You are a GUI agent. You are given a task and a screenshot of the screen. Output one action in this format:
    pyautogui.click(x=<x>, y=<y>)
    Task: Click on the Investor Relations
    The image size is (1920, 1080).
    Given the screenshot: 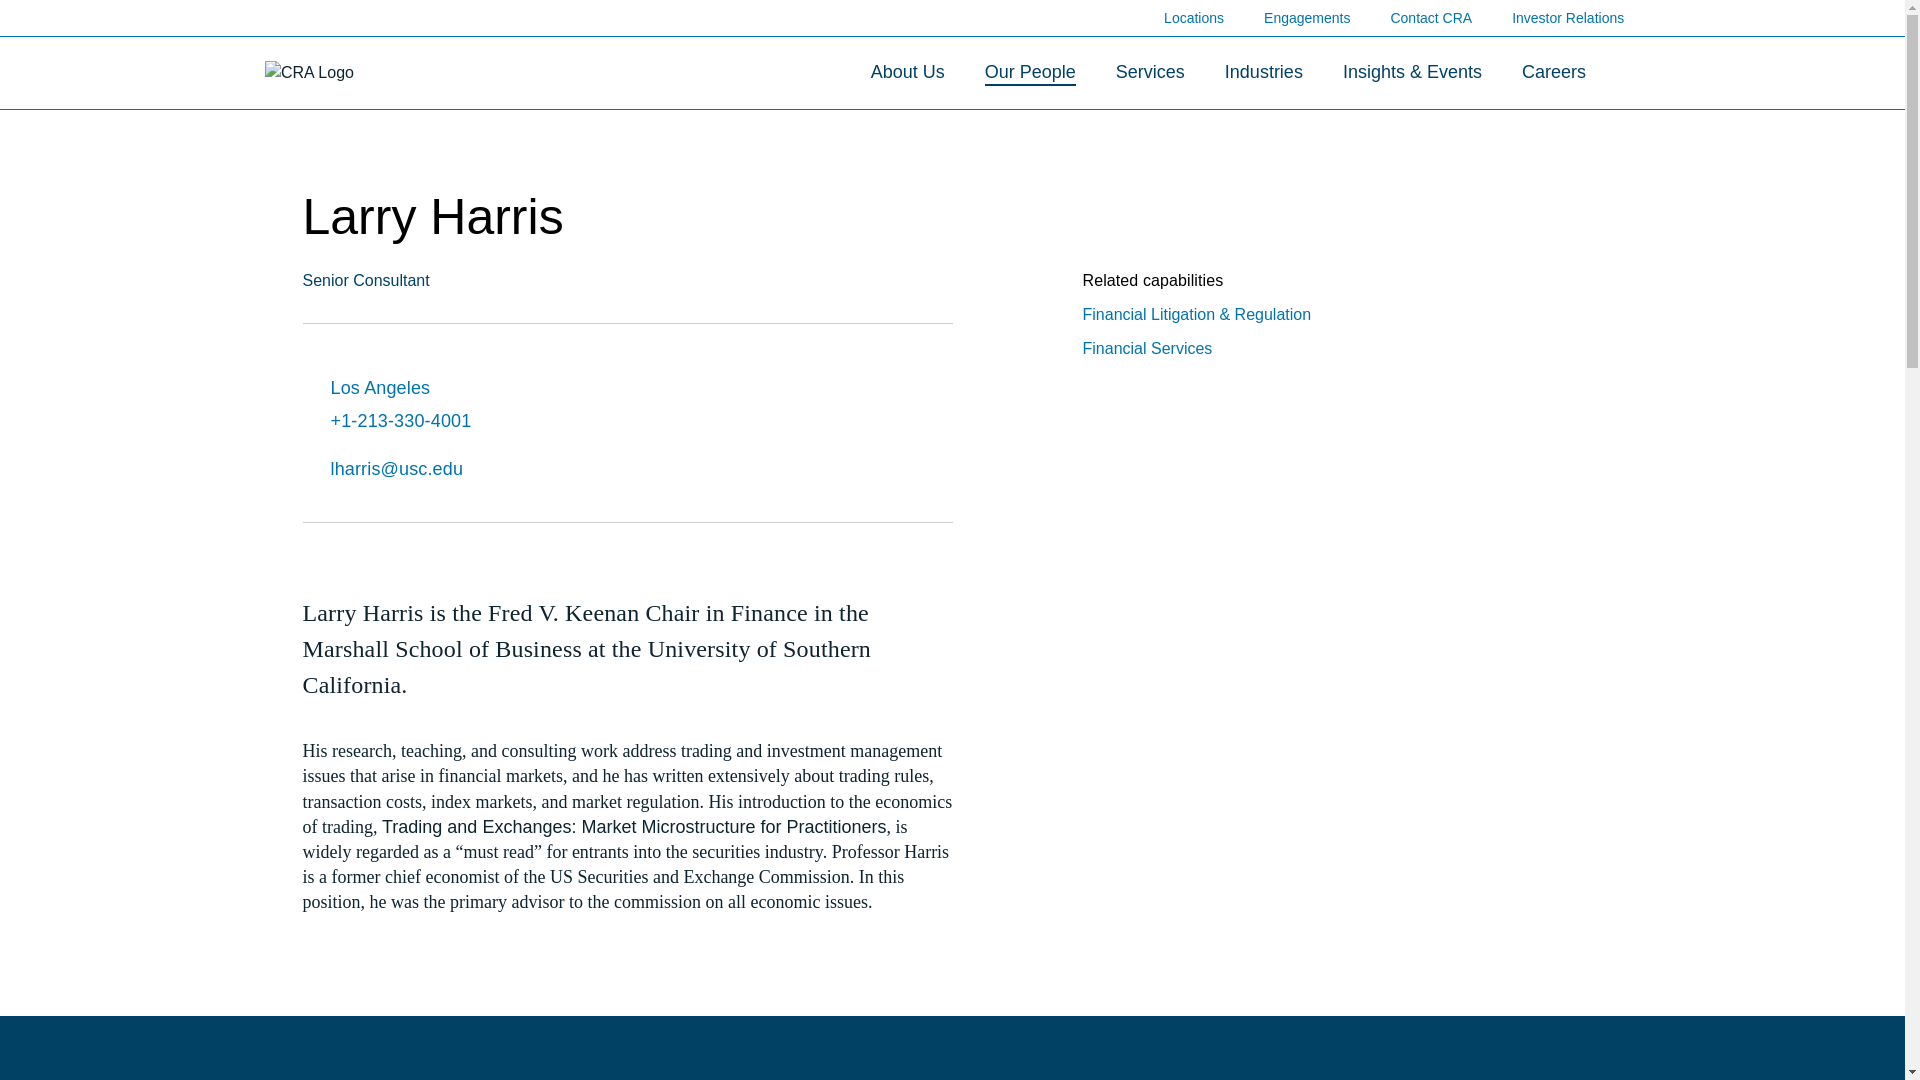 What is the action you would take?
    pyautogui.click(x=1576, y=17)
    